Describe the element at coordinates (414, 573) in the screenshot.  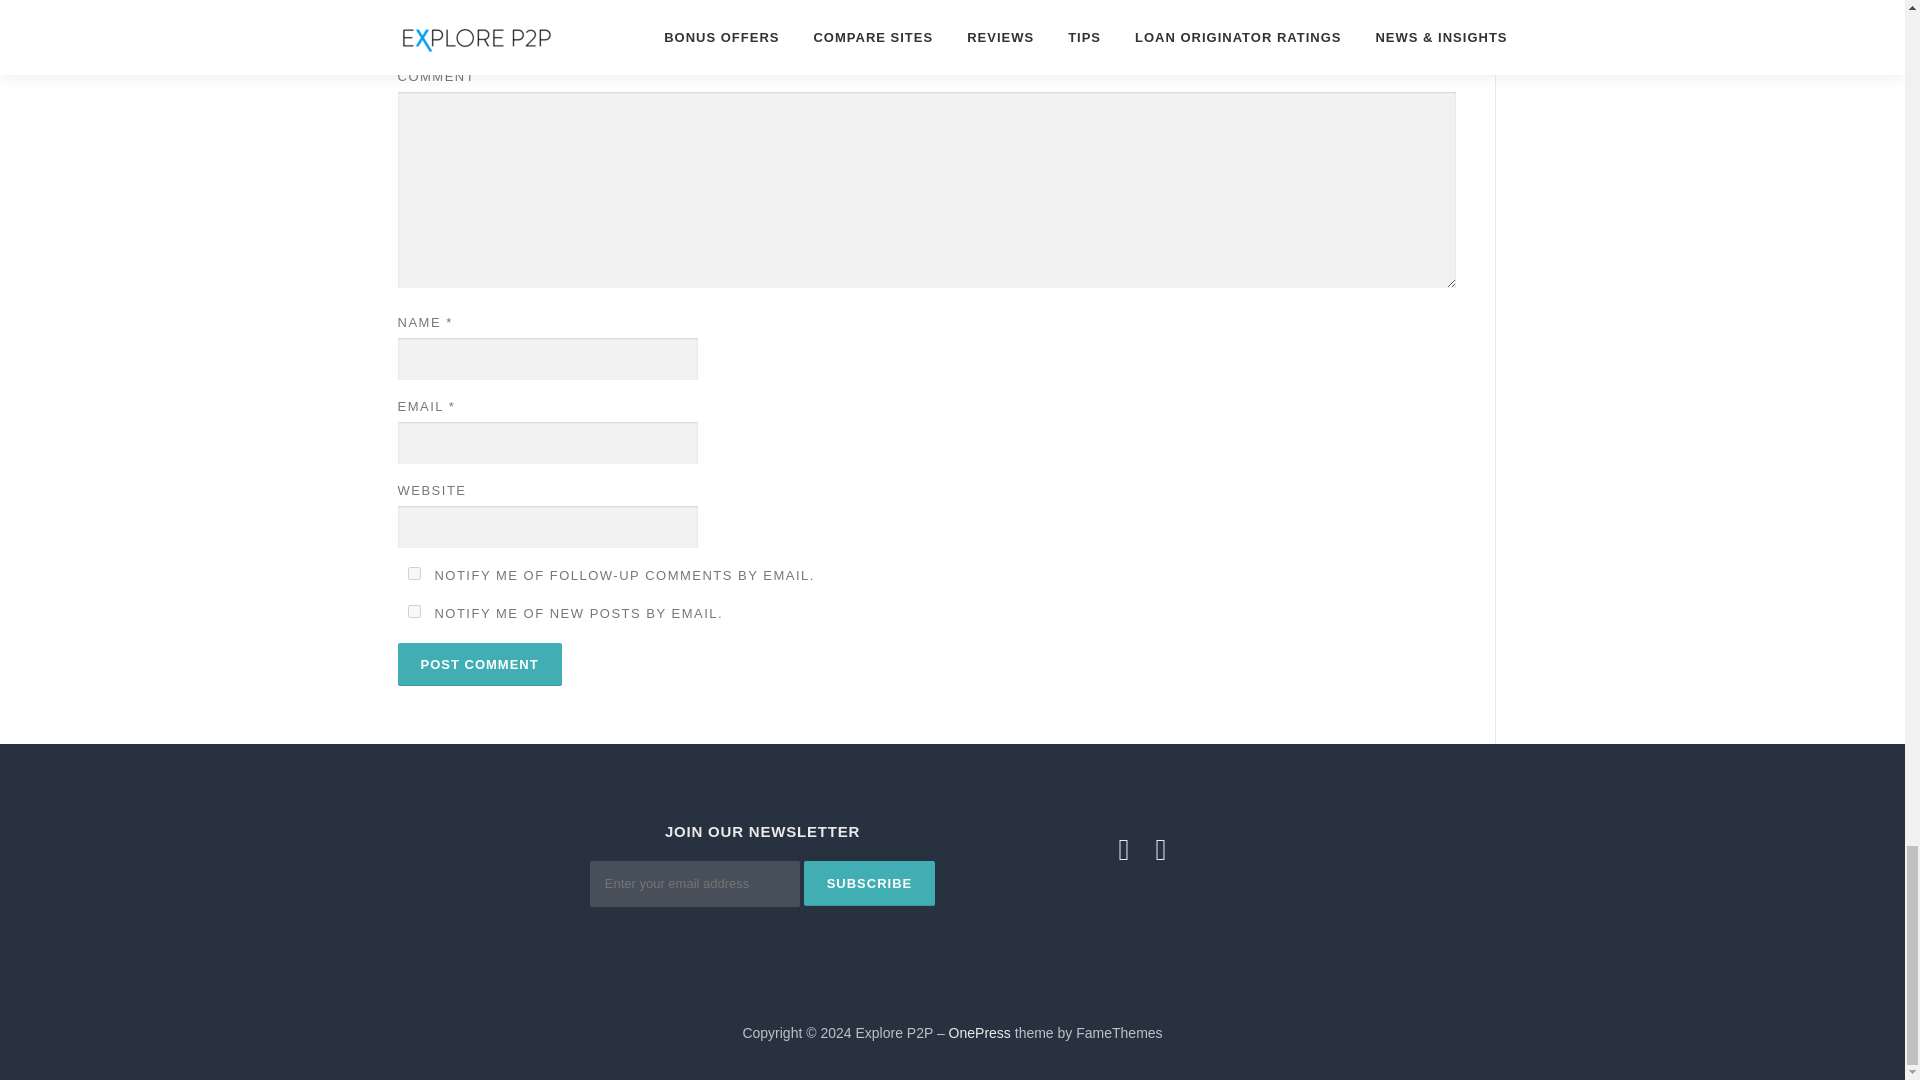
I see `subscribe` at that location.